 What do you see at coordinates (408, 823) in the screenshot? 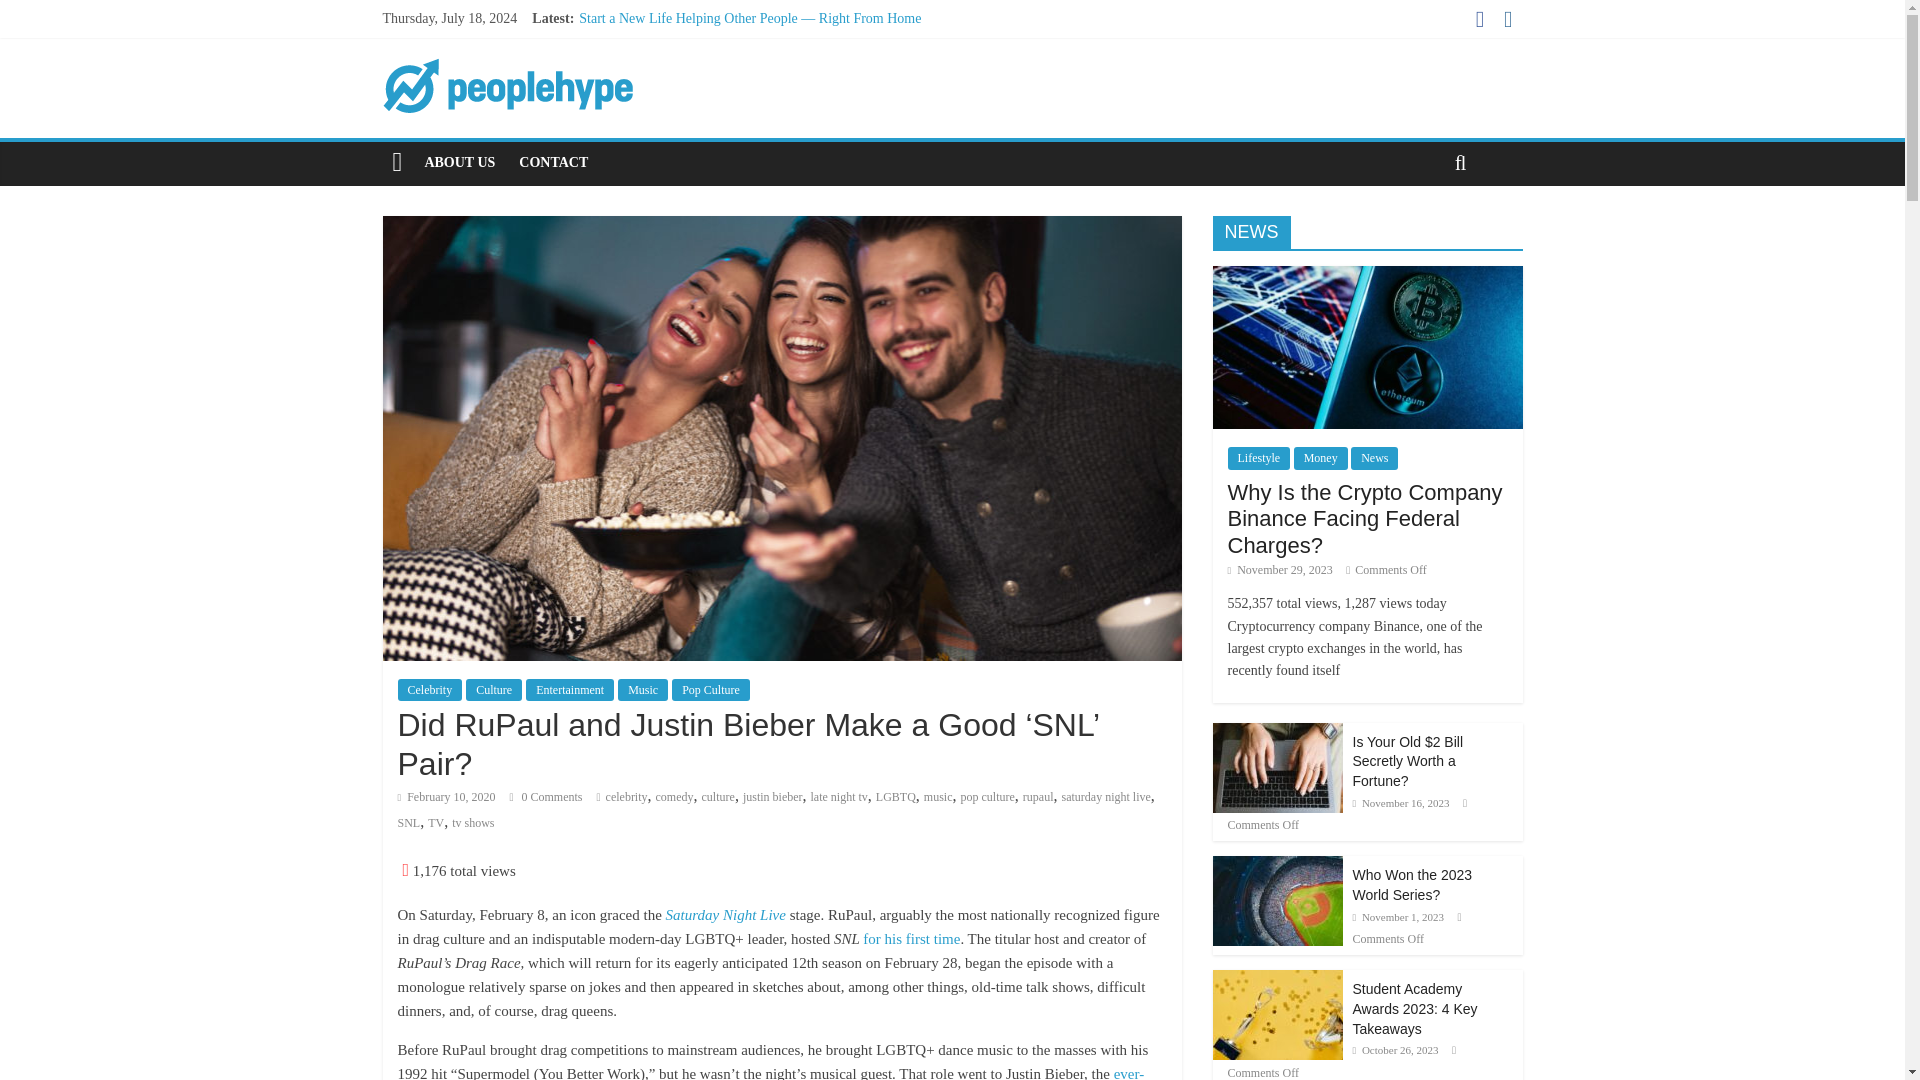
I see `SNL` at bounding box center [408, 823].